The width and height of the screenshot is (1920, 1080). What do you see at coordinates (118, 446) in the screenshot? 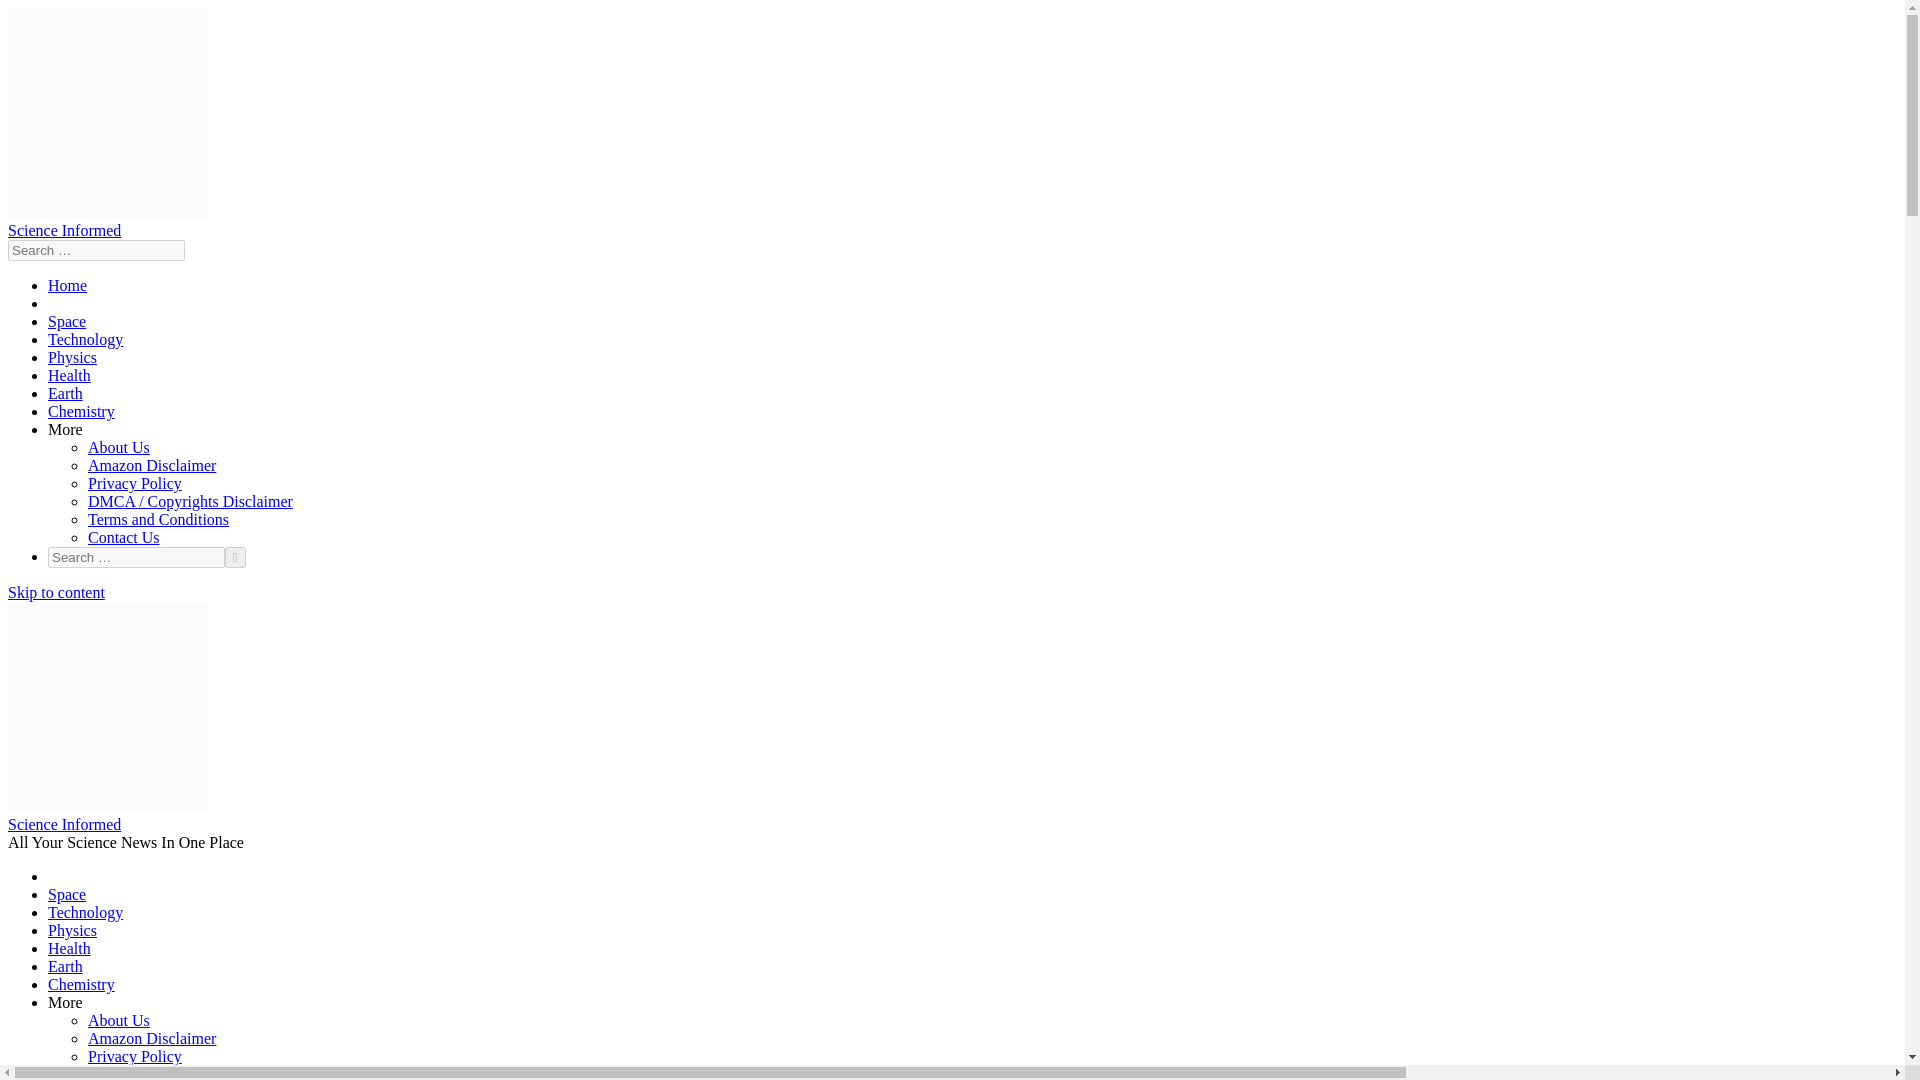
I see `About Us` at bounding box center [118, 446].